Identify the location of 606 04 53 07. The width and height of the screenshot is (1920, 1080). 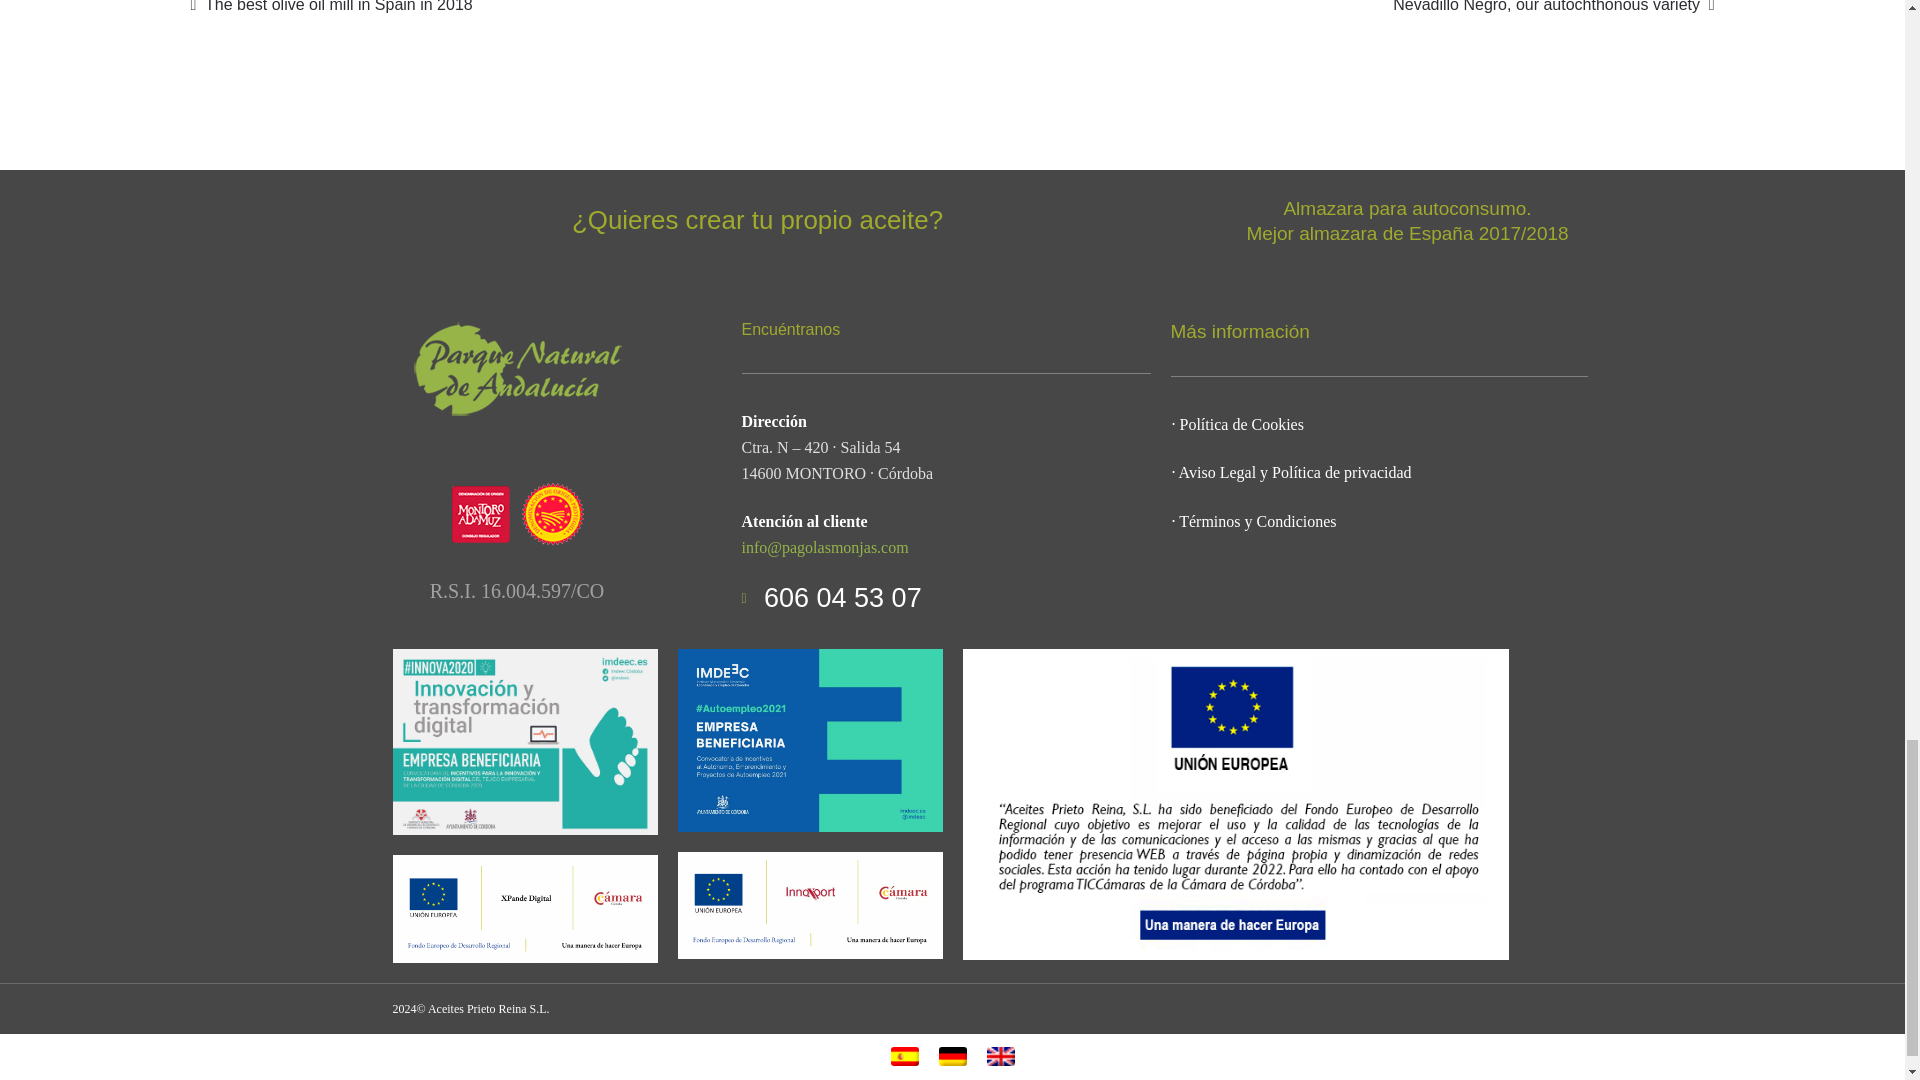
(946, 598).